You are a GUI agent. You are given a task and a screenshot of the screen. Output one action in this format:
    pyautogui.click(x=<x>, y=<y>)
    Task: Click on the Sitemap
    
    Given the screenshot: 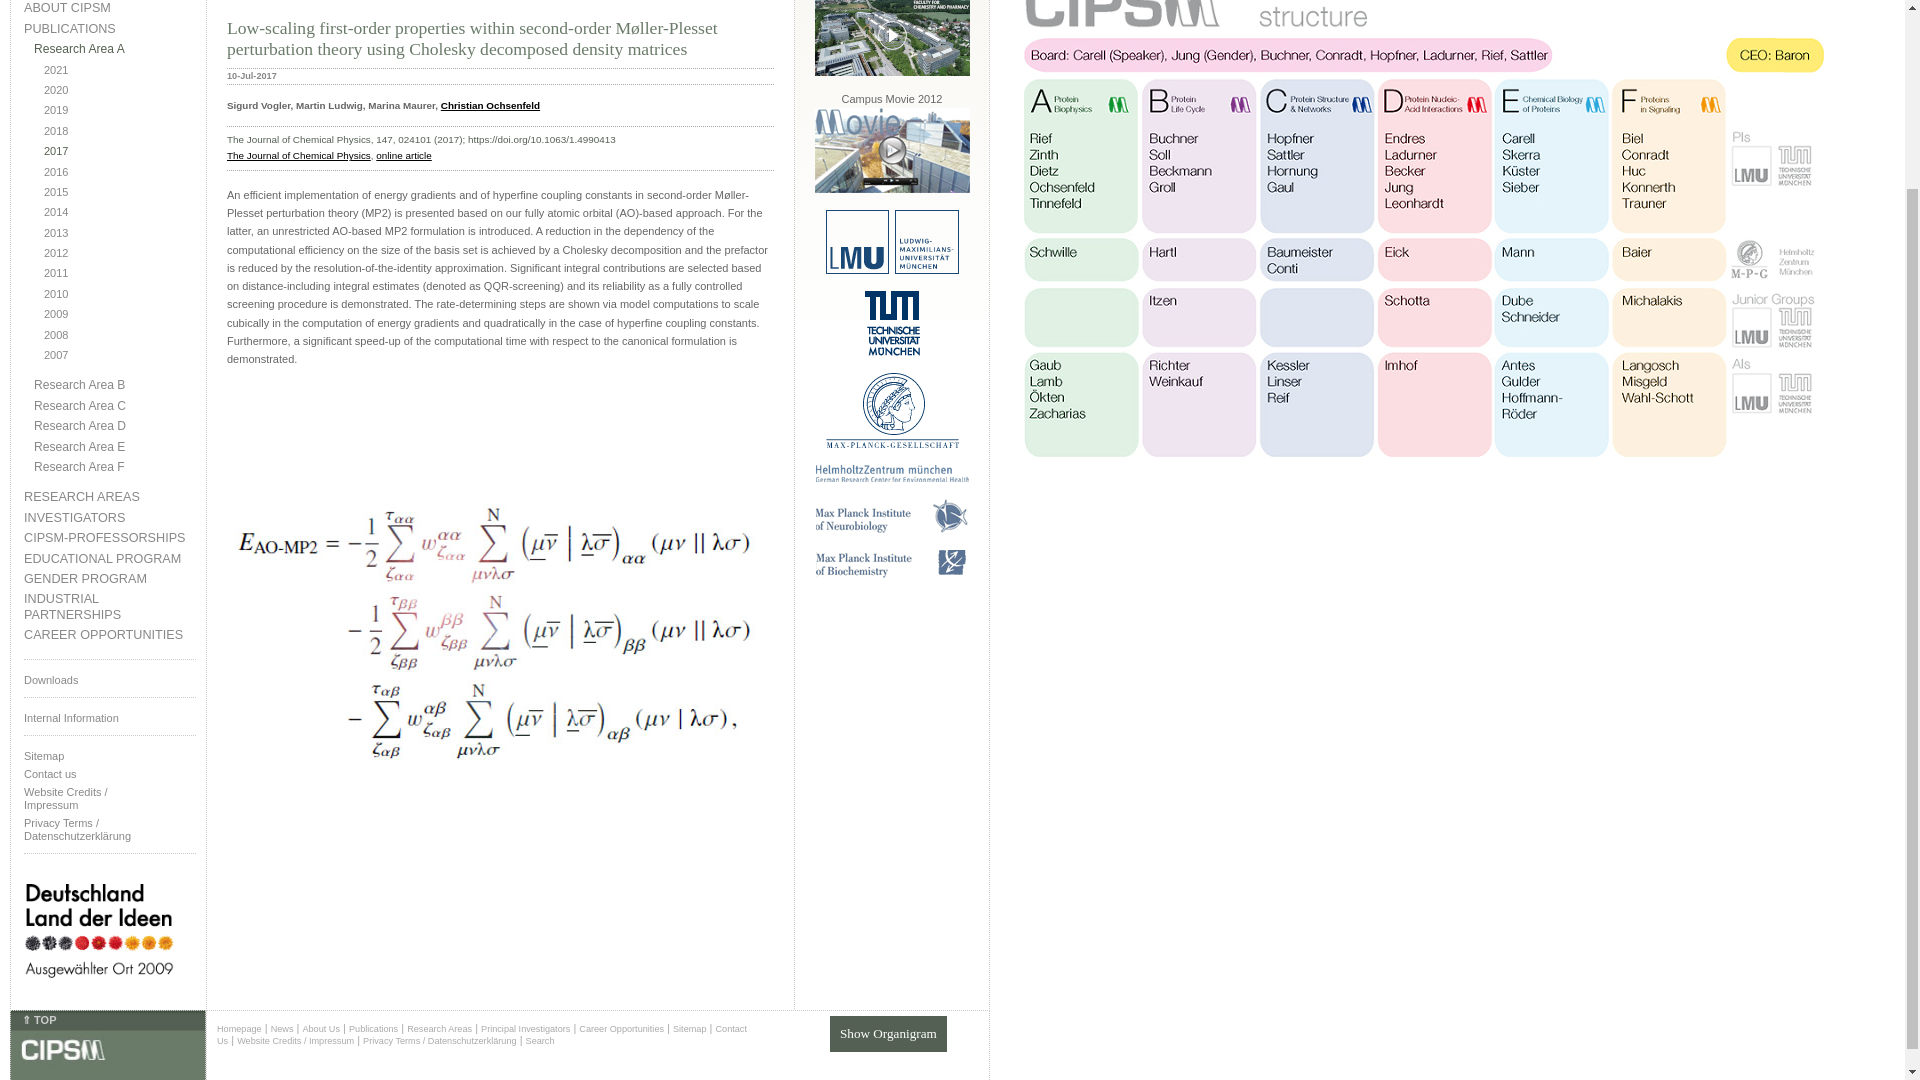 What is the action you would take?
    pyautogui.click(x=690, y=1028)
    